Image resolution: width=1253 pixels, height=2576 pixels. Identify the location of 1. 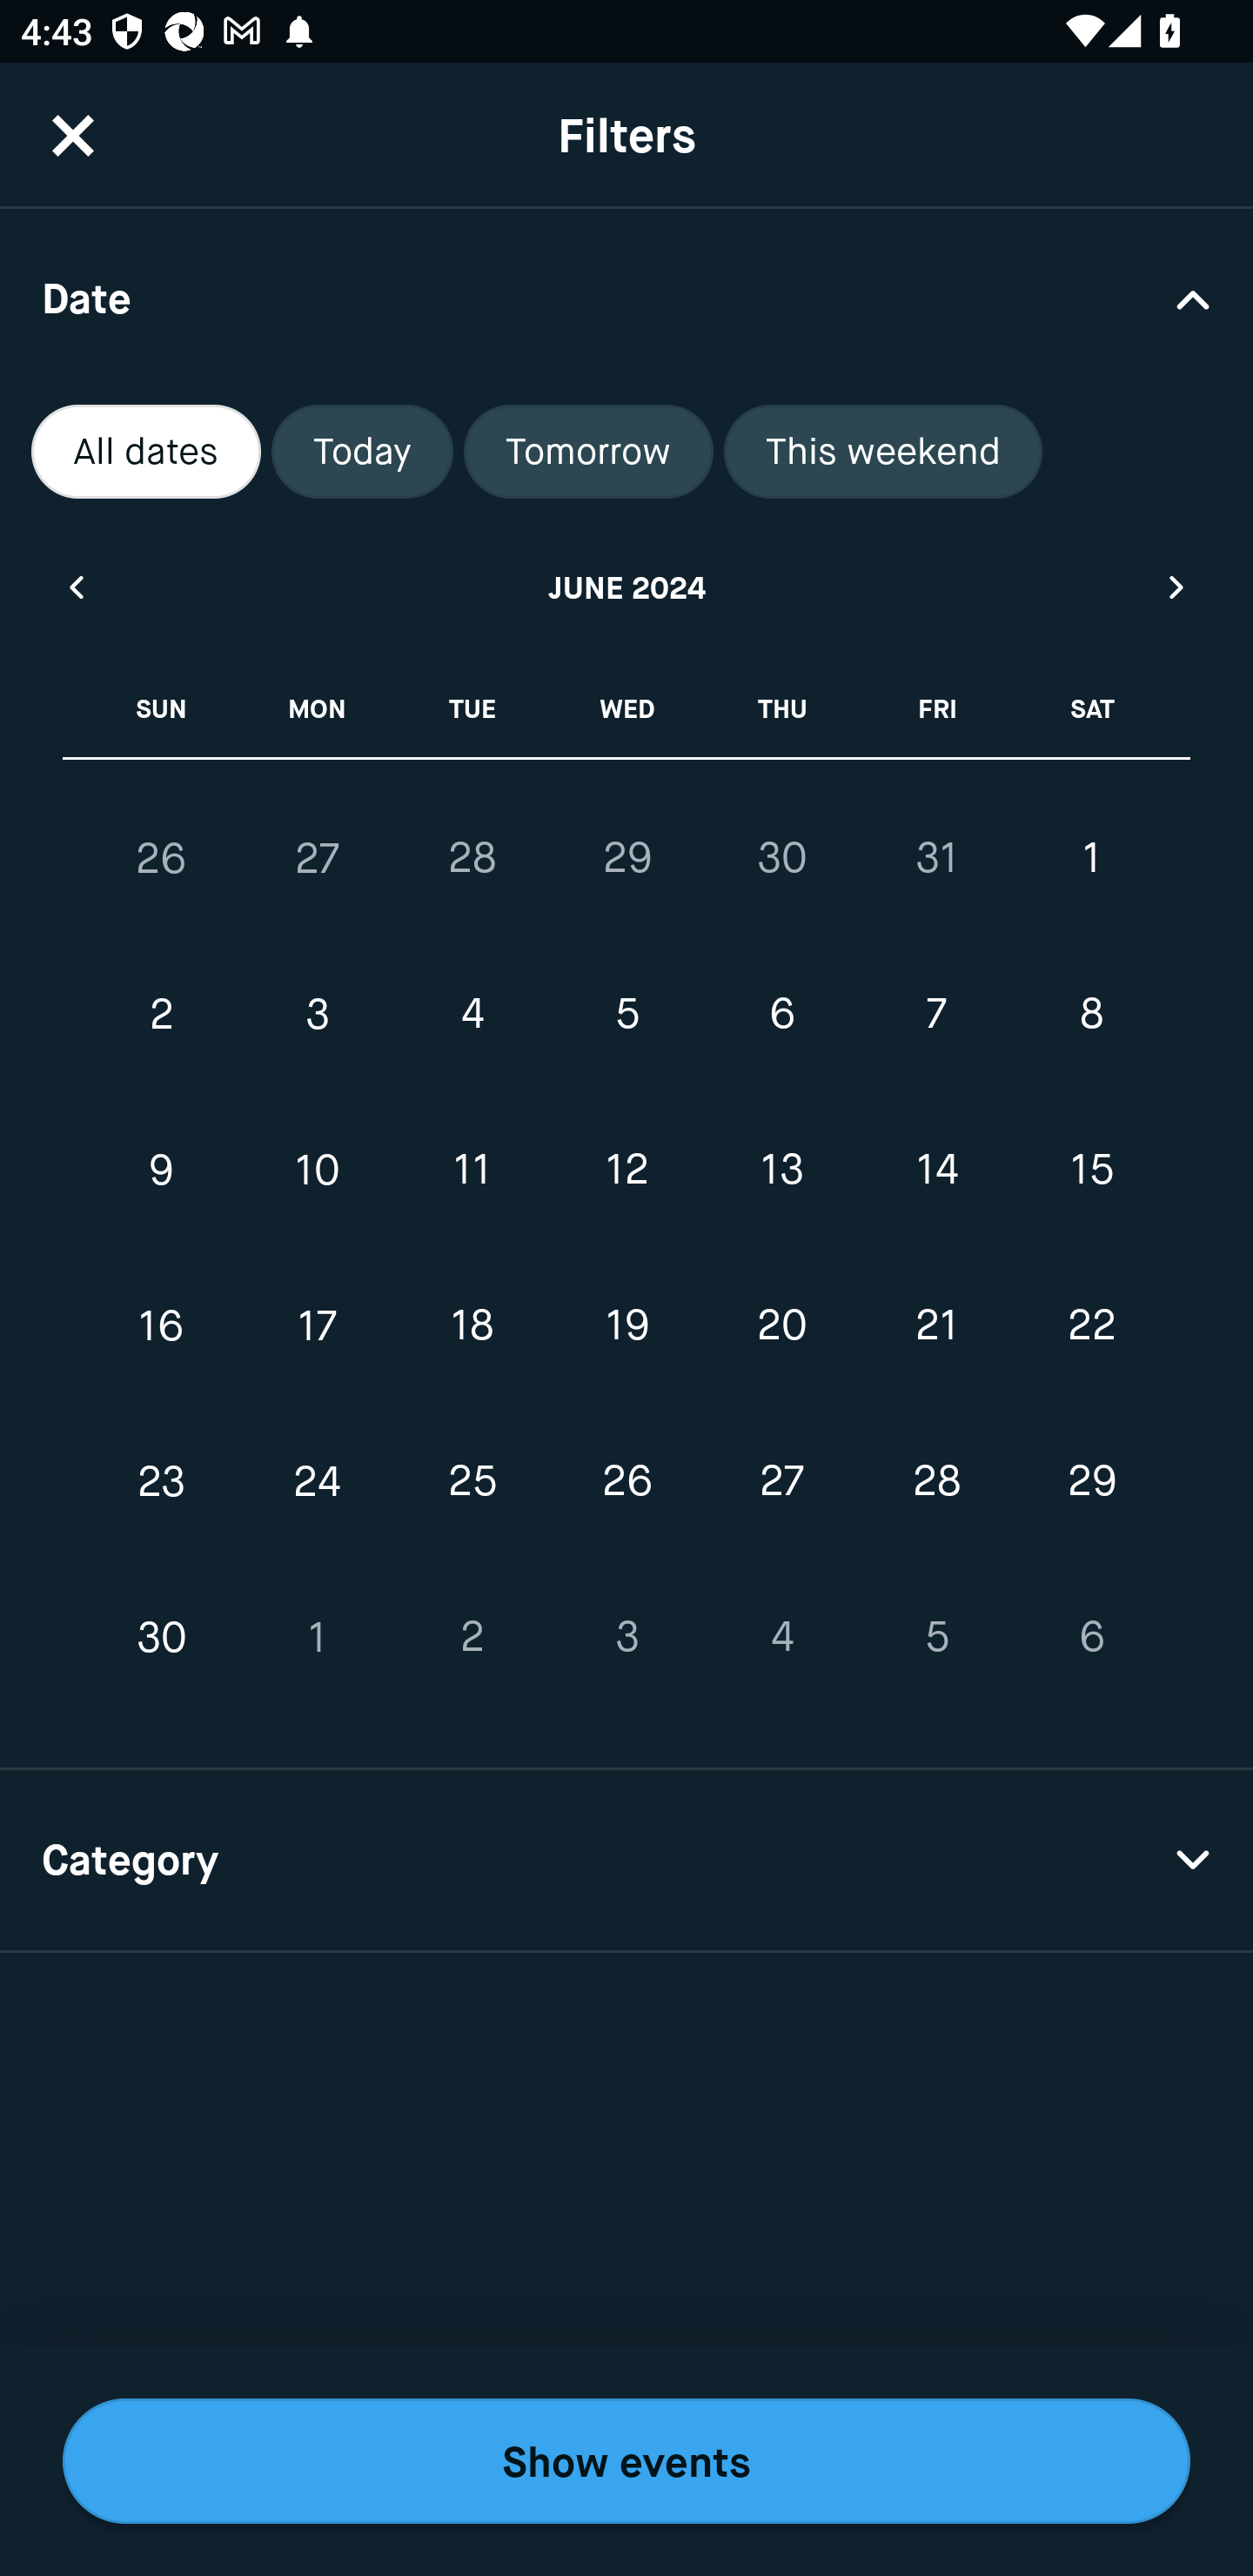
(1091, 857).